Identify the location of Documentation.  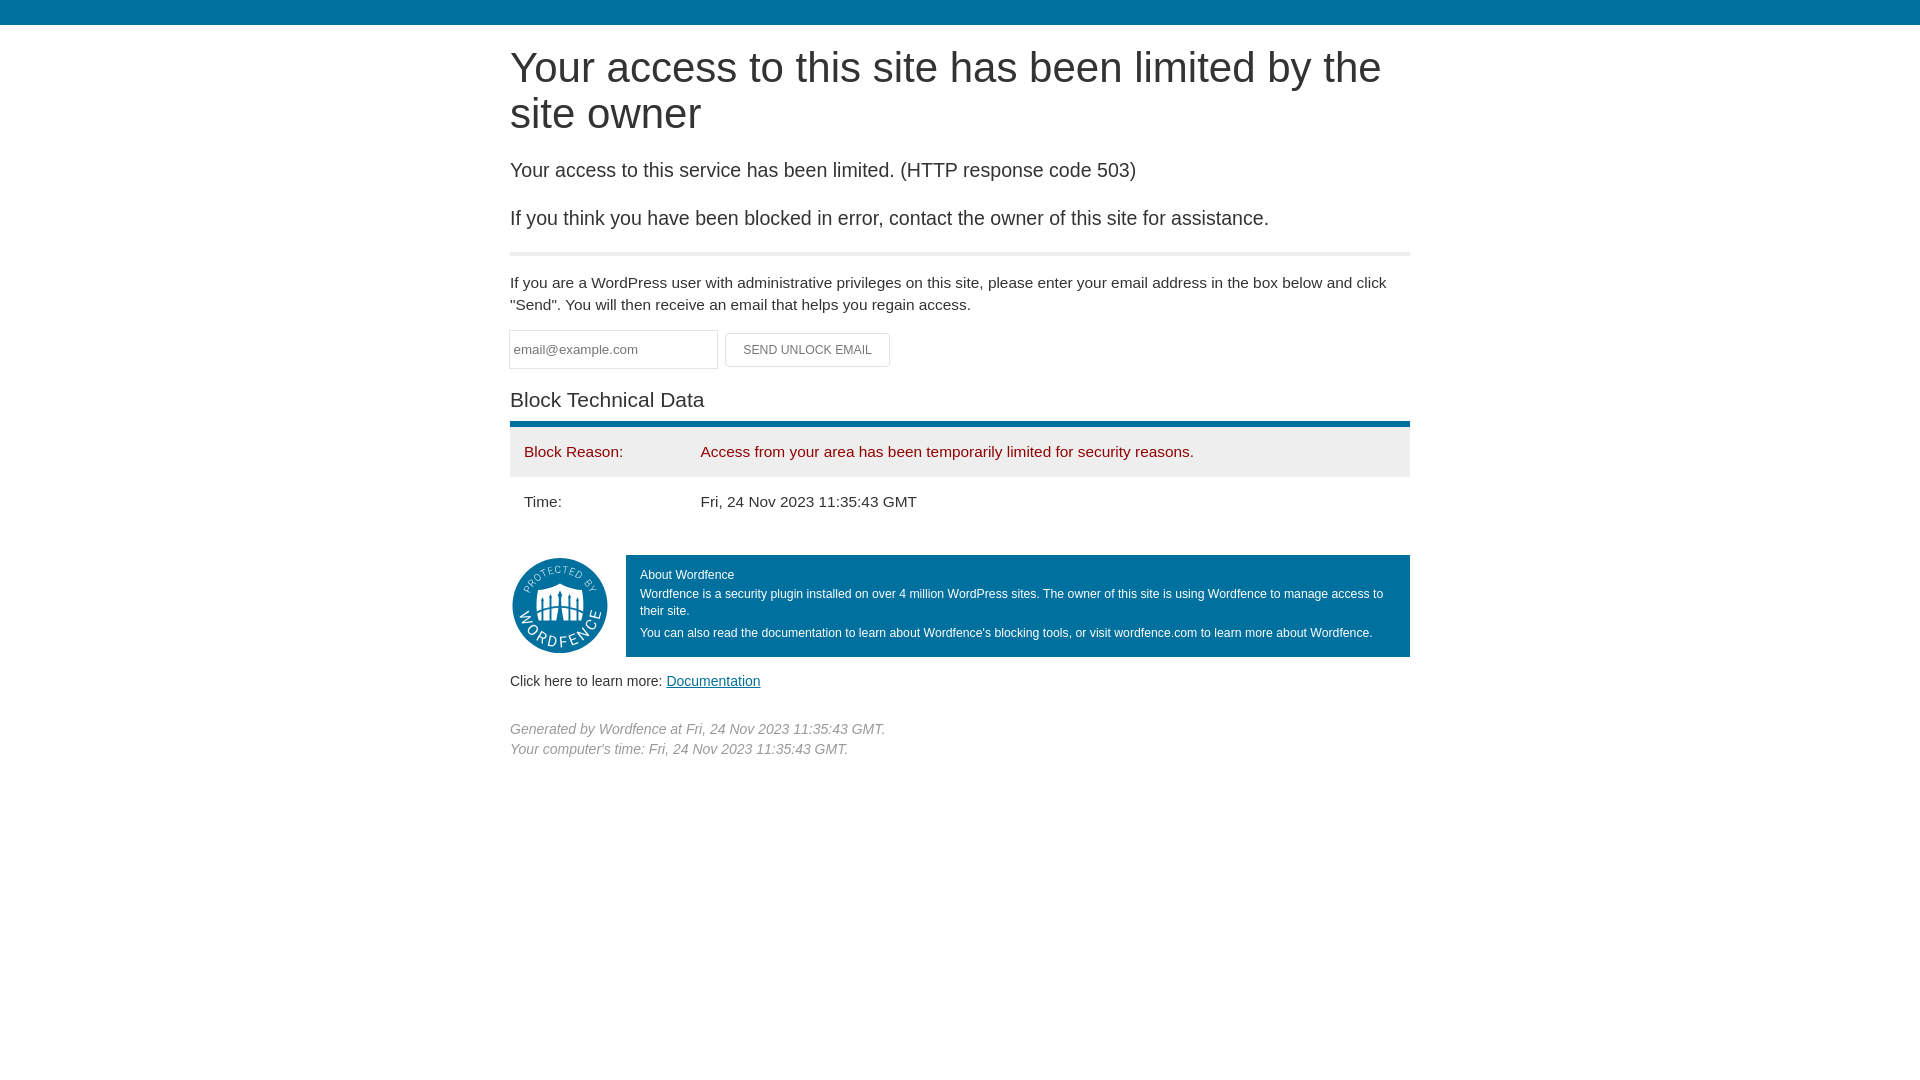
(713, 681).